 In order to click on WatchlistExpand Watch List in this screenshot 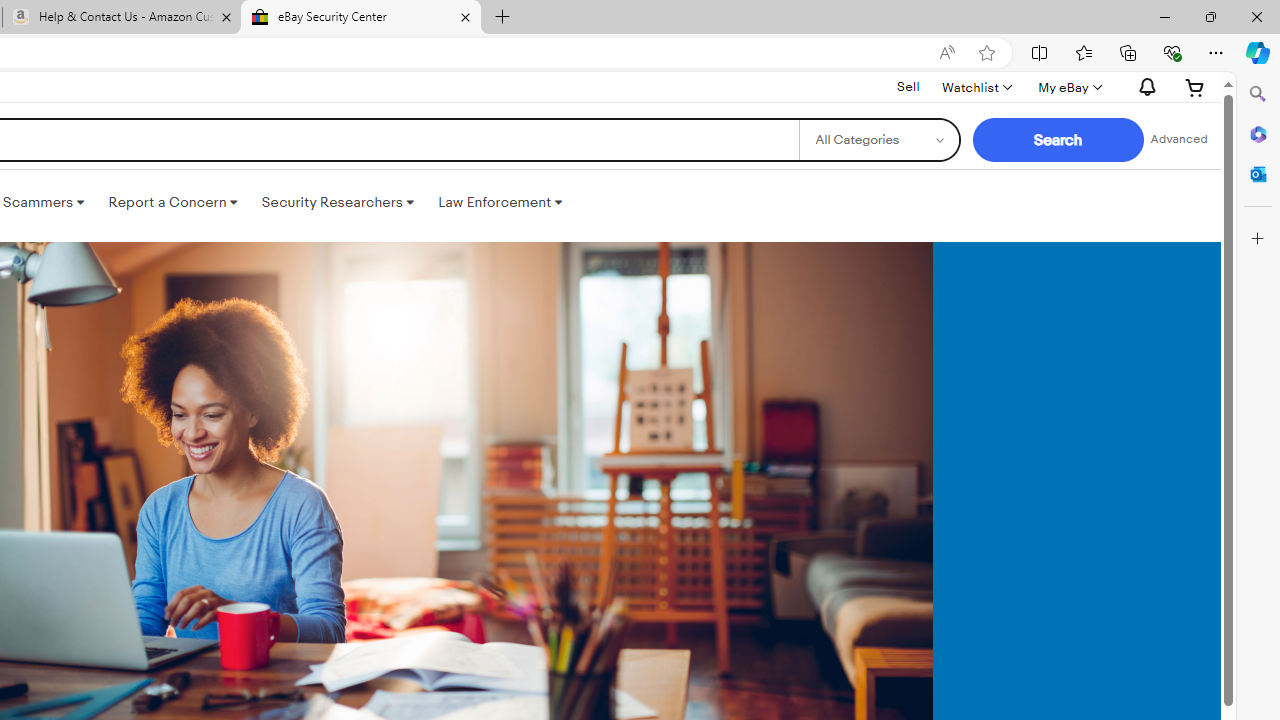, I will do `click(976, 87)`.